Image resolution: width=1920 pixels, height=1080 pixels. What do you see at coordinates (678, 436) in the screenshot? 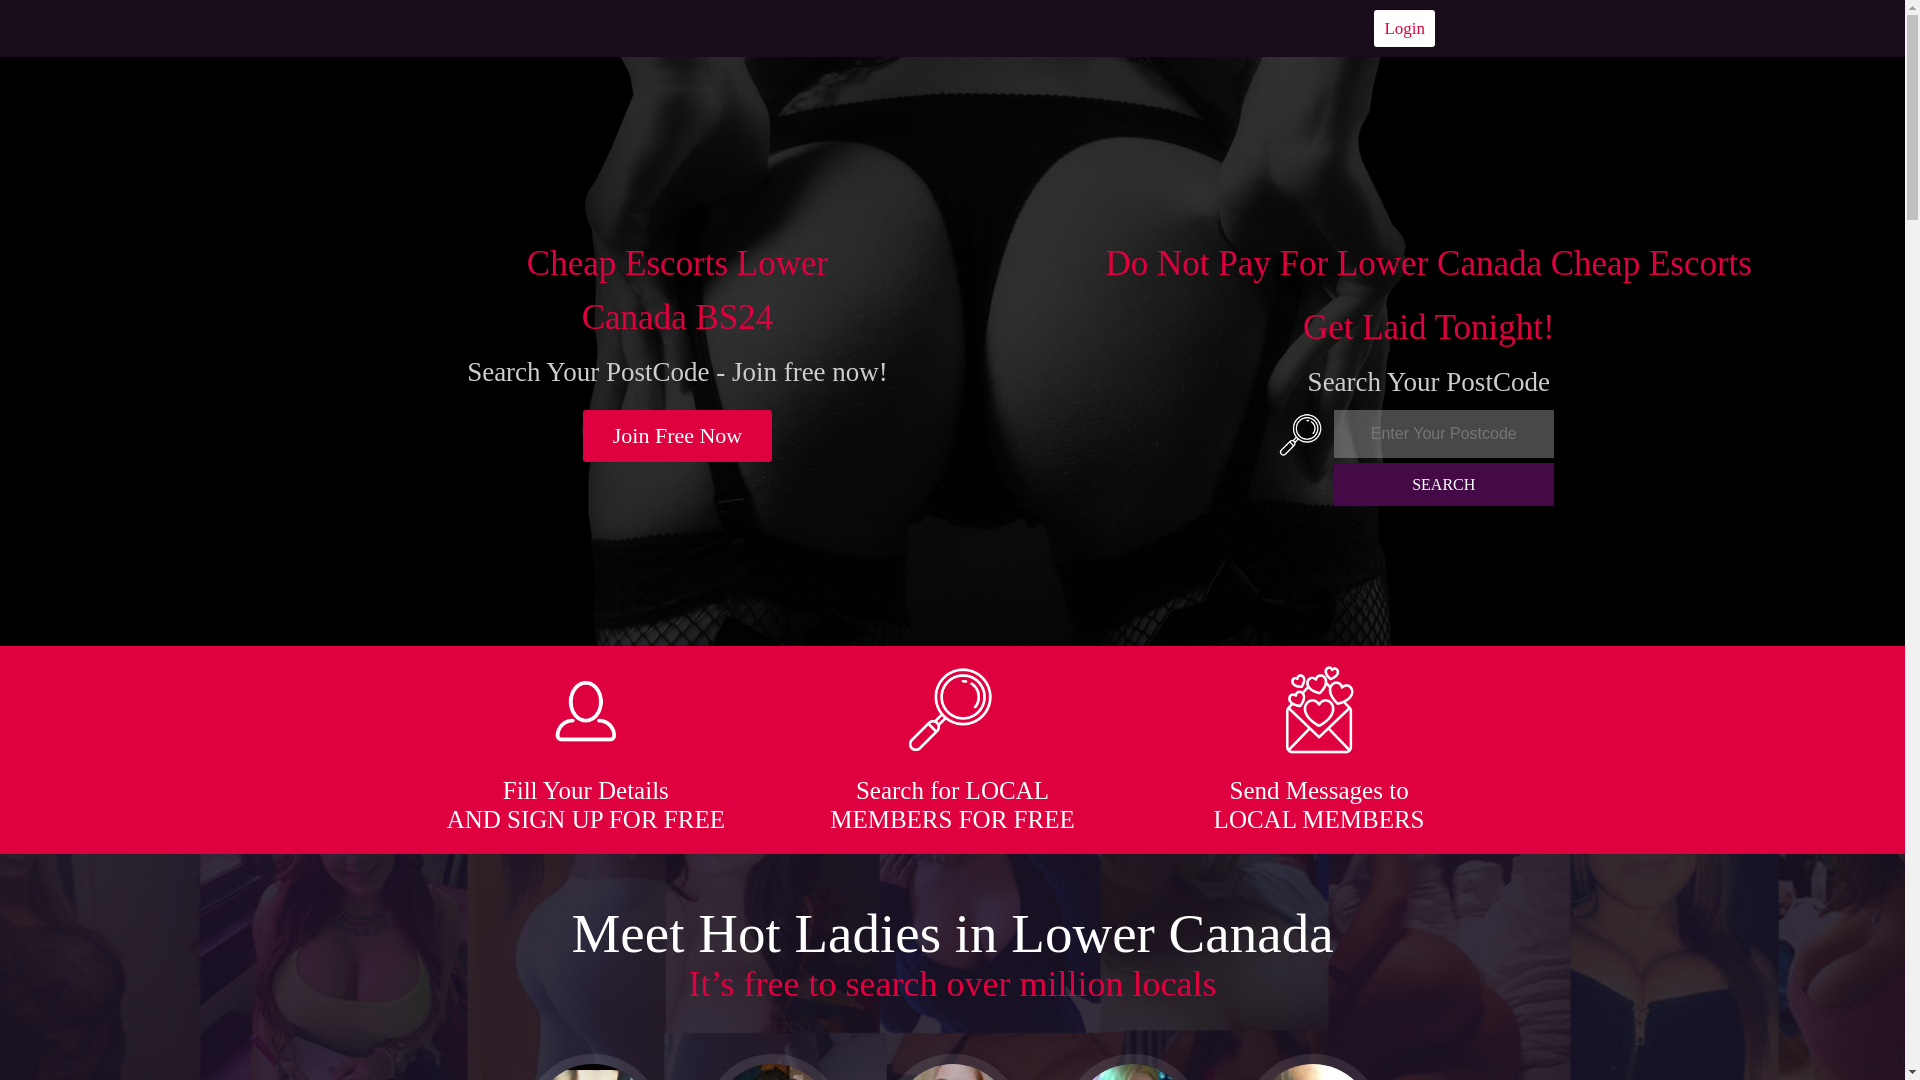
I see `Join` at bounding box center [678, 436].